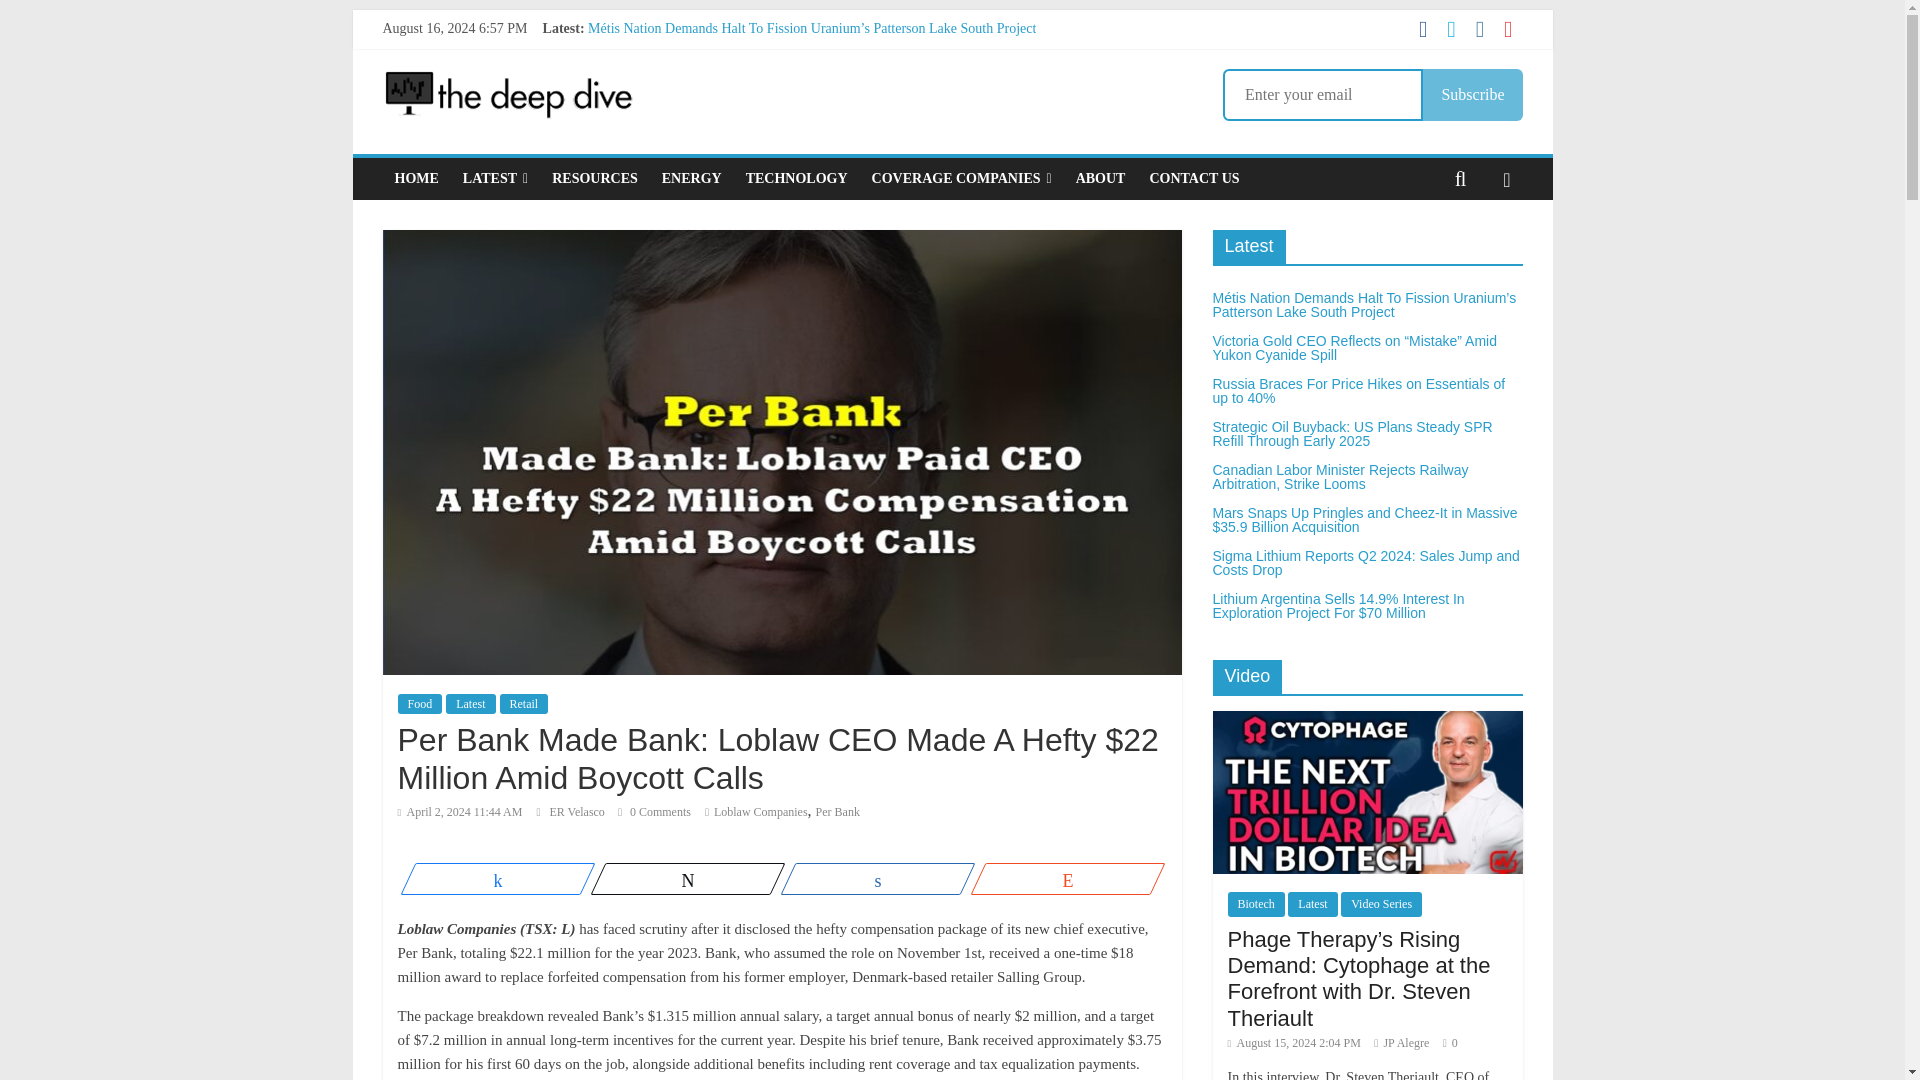 This screenshot has width=1920, height=1080. I want to click on ER Velasco, so click(578, 811).